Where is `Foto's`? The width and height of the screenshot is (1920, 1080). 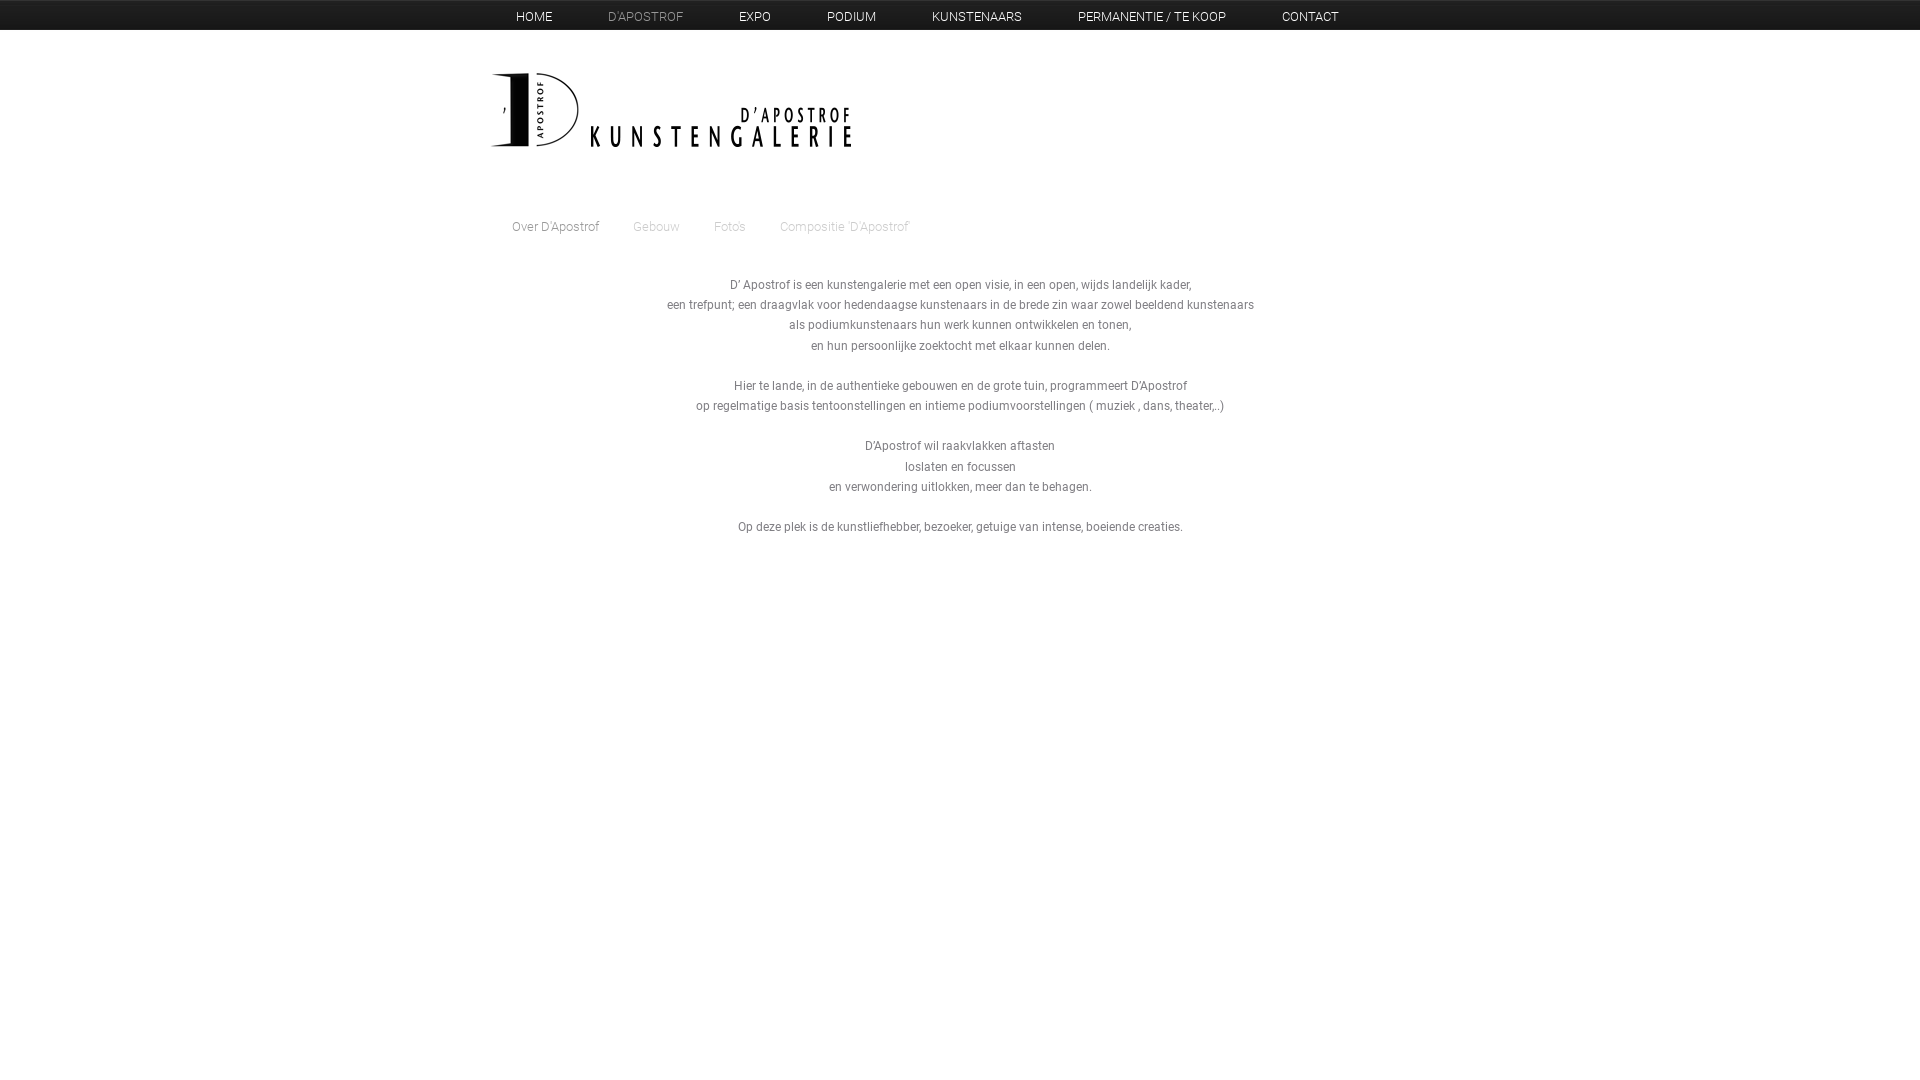 Foto's is located at coordinates (730, 226).